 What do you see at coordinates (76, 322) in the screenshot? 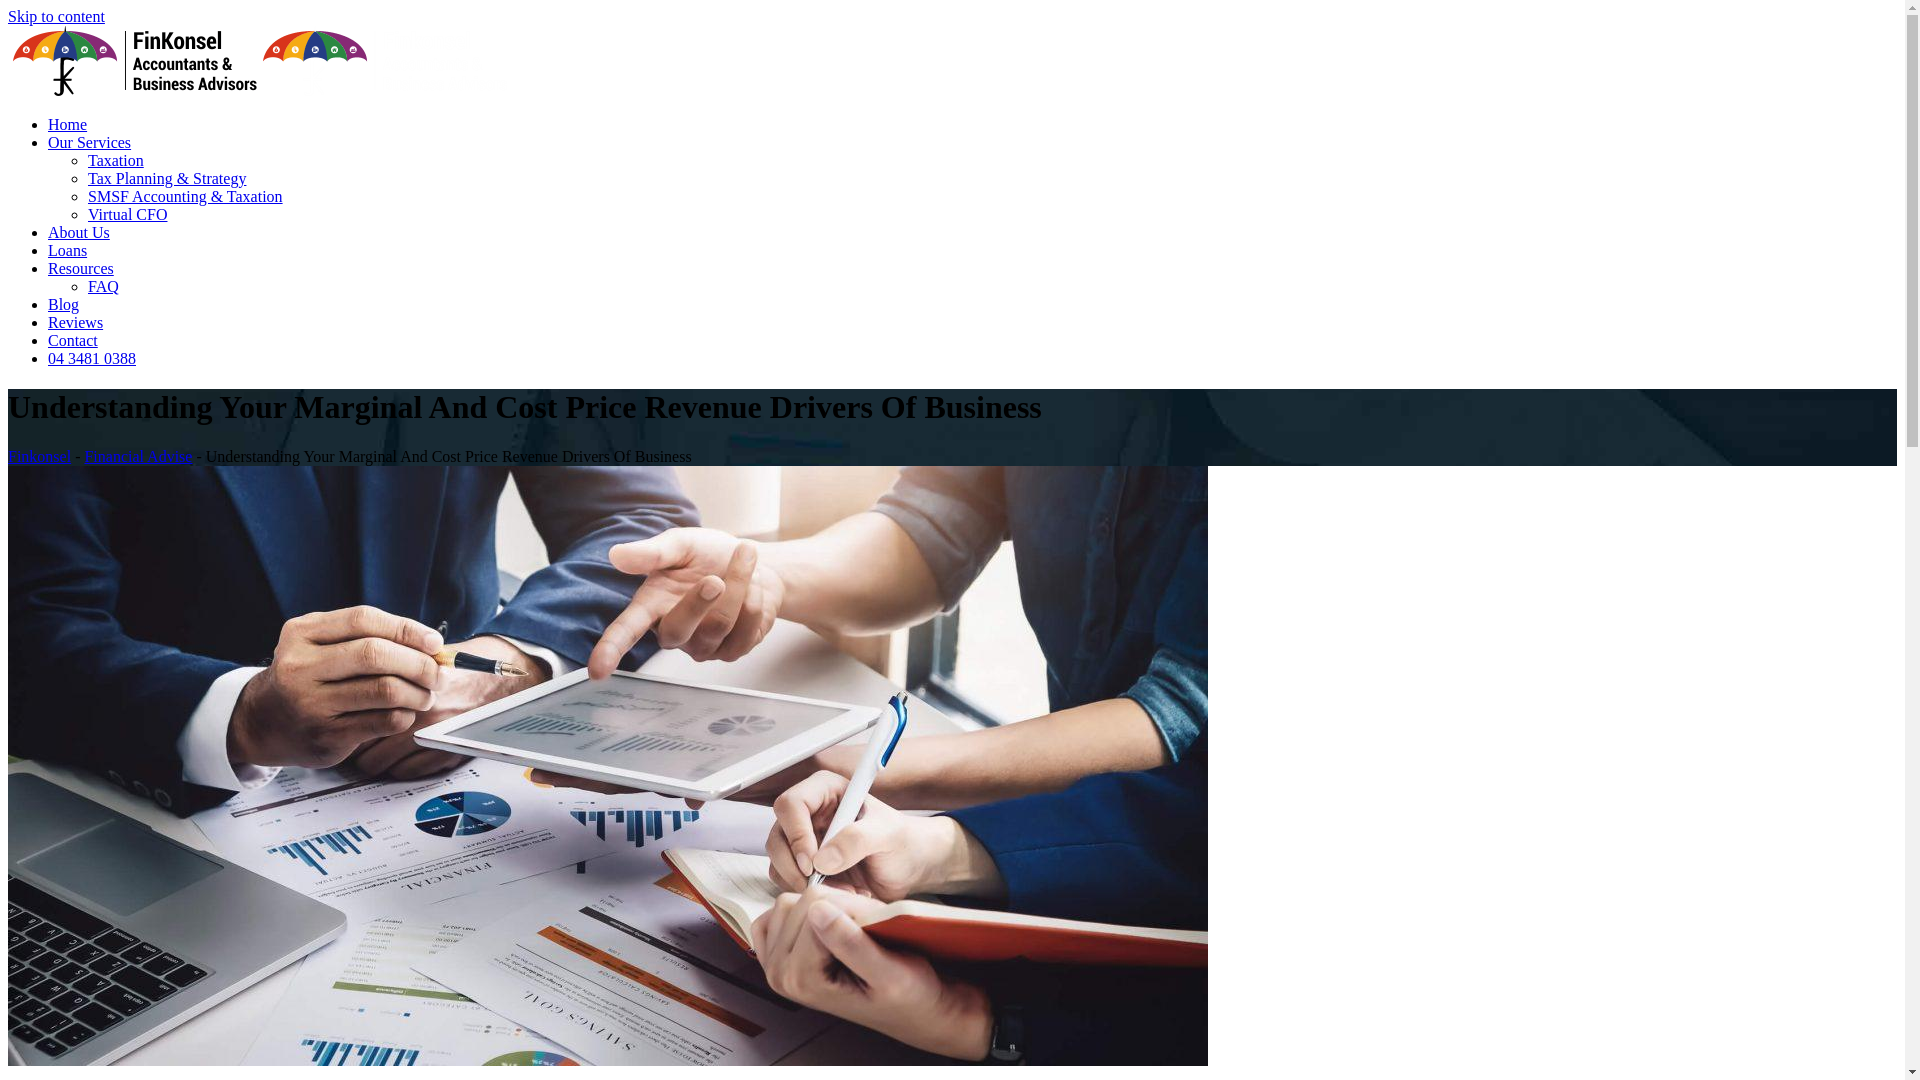
I see `Reviews` at bounding box center [76, 322].